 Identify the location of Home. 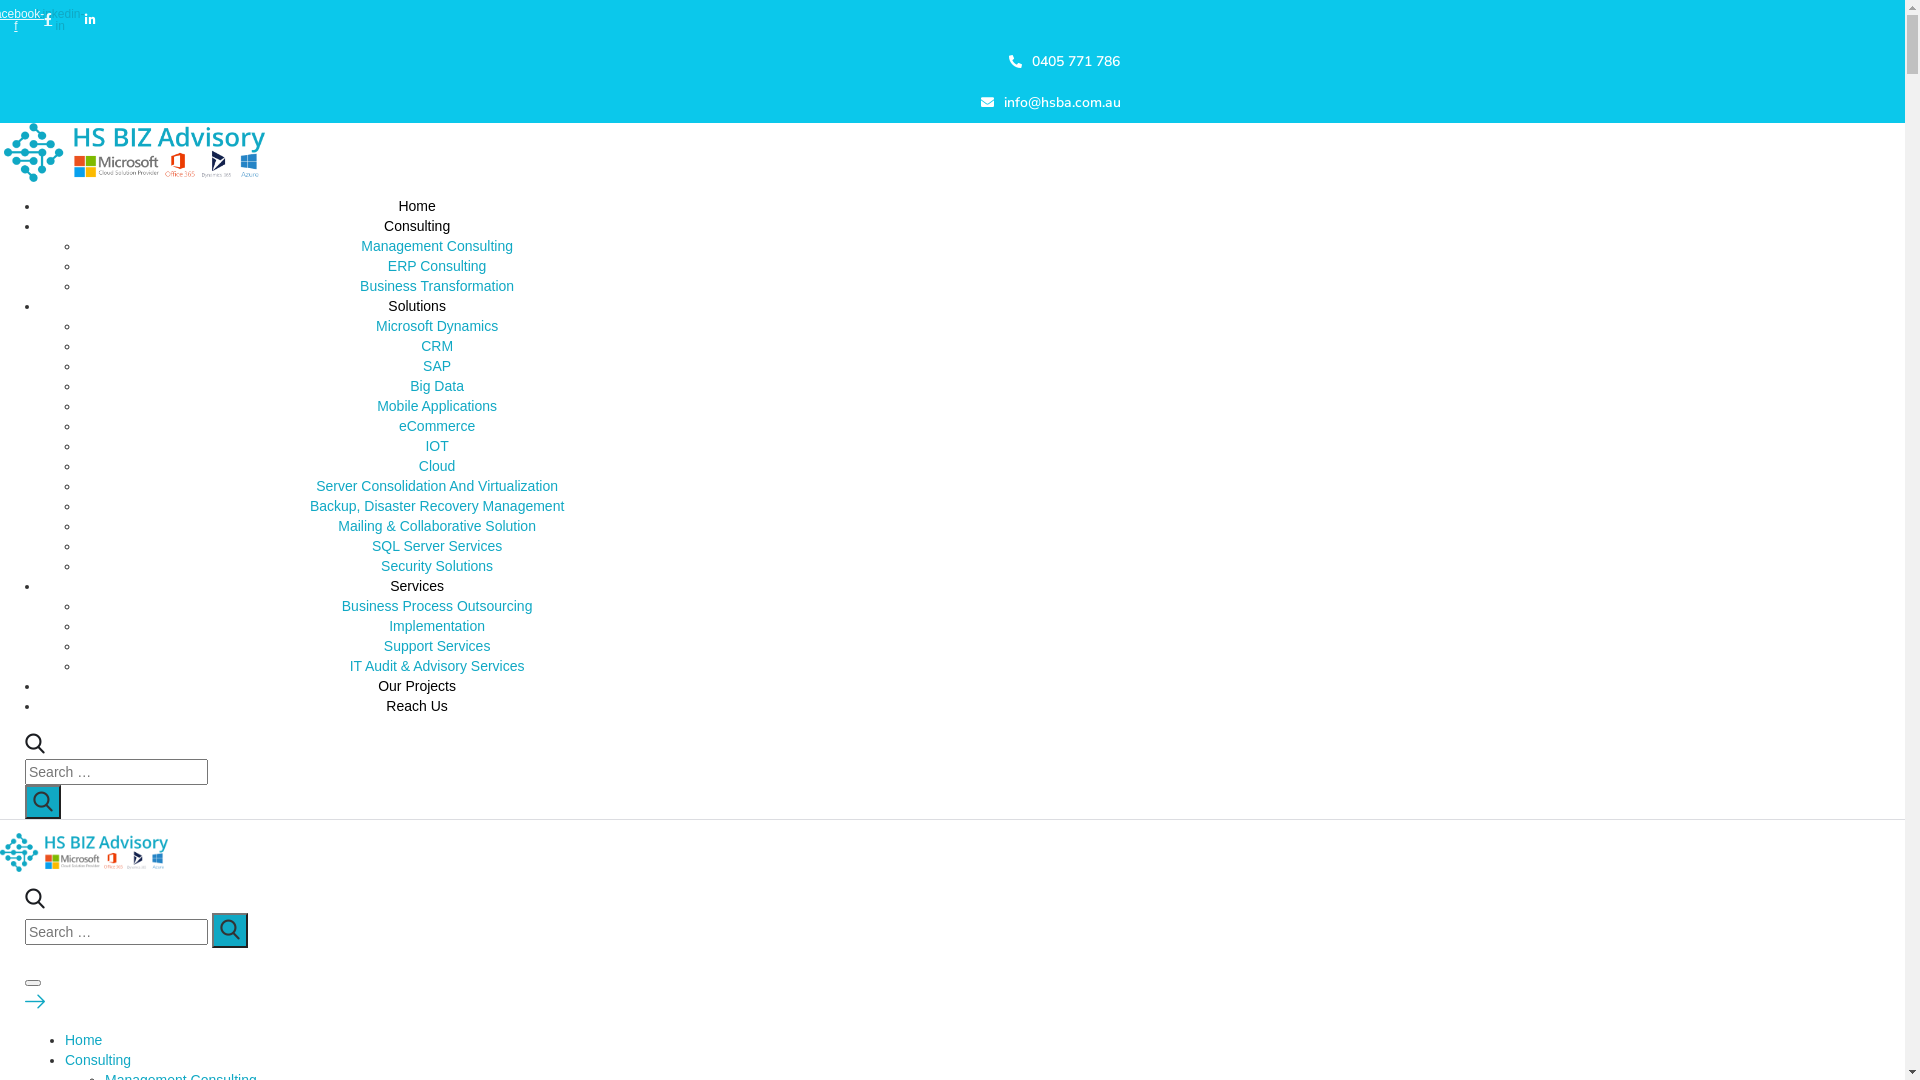
(84, 1040).